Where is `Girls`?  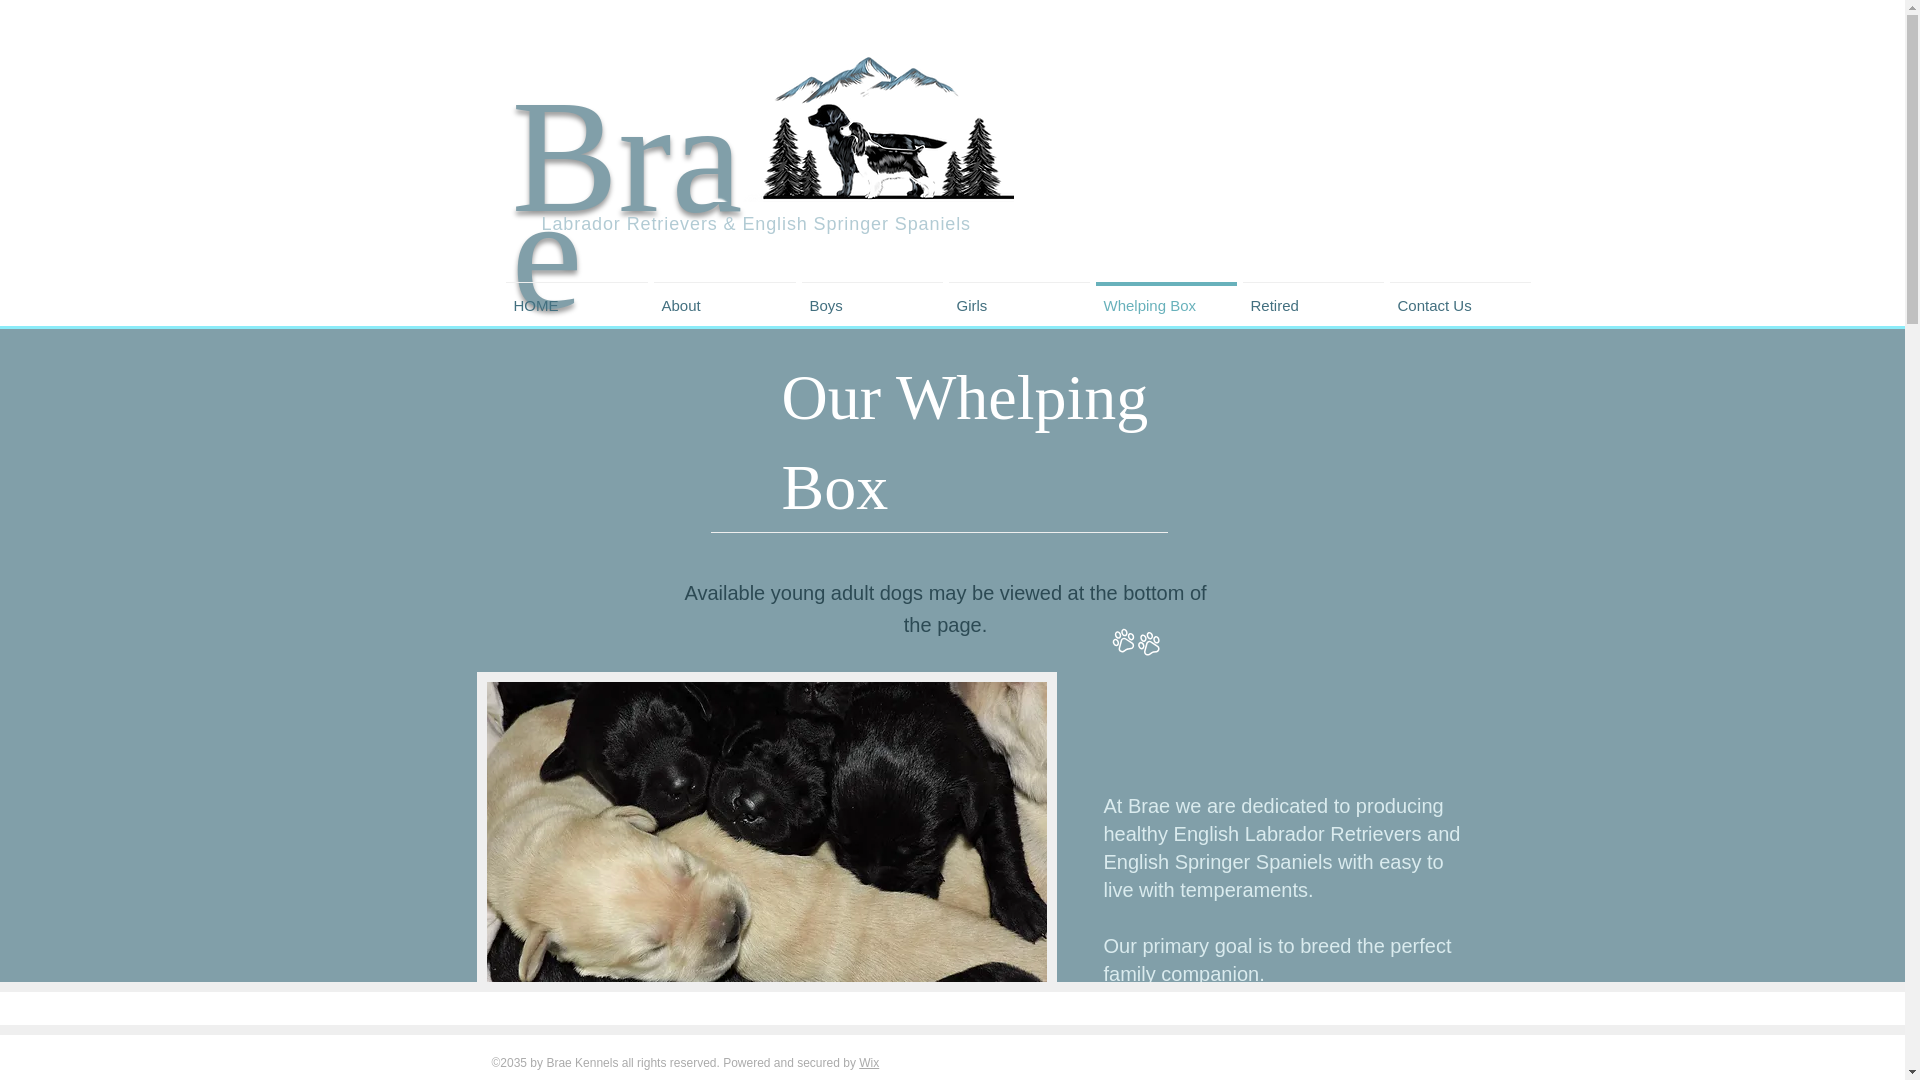 Girls is located at coordinates (1019, 296).